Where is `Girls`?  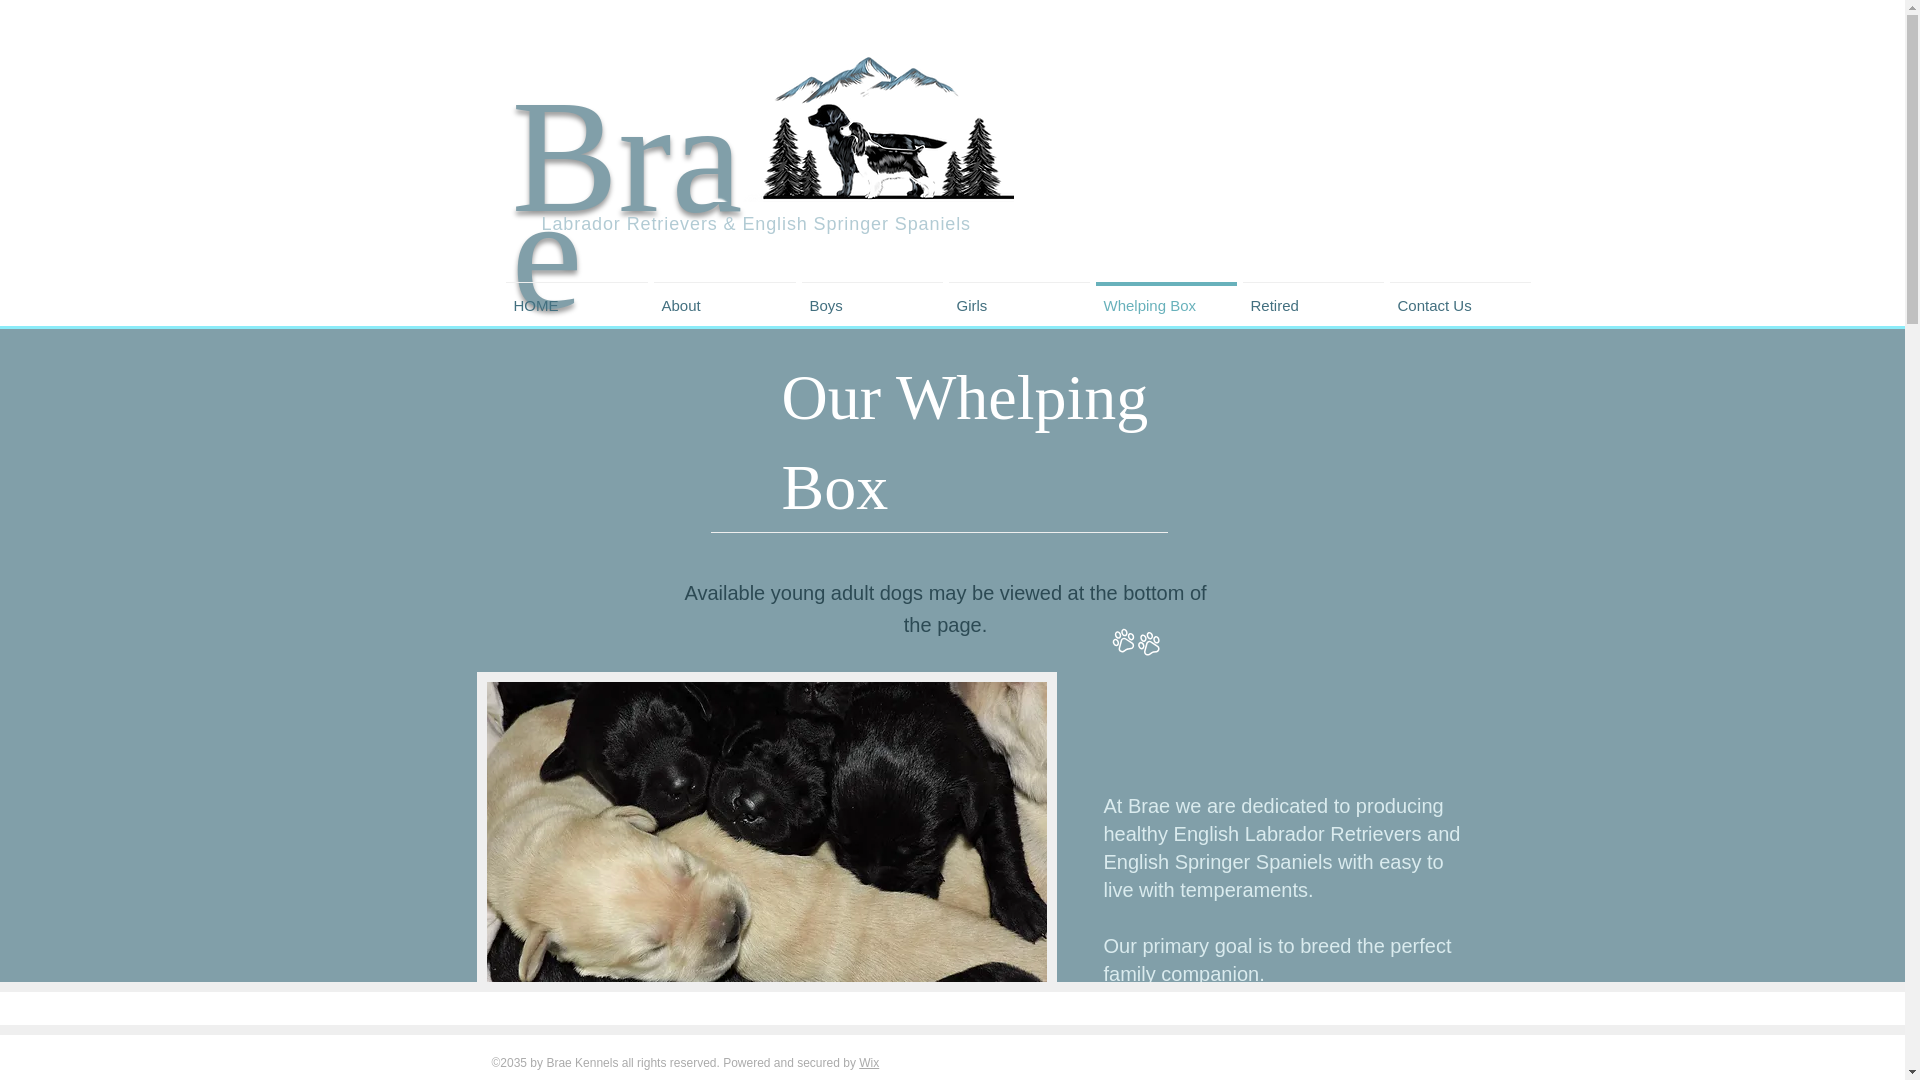 Girls is located at coordinates (1019, 296).